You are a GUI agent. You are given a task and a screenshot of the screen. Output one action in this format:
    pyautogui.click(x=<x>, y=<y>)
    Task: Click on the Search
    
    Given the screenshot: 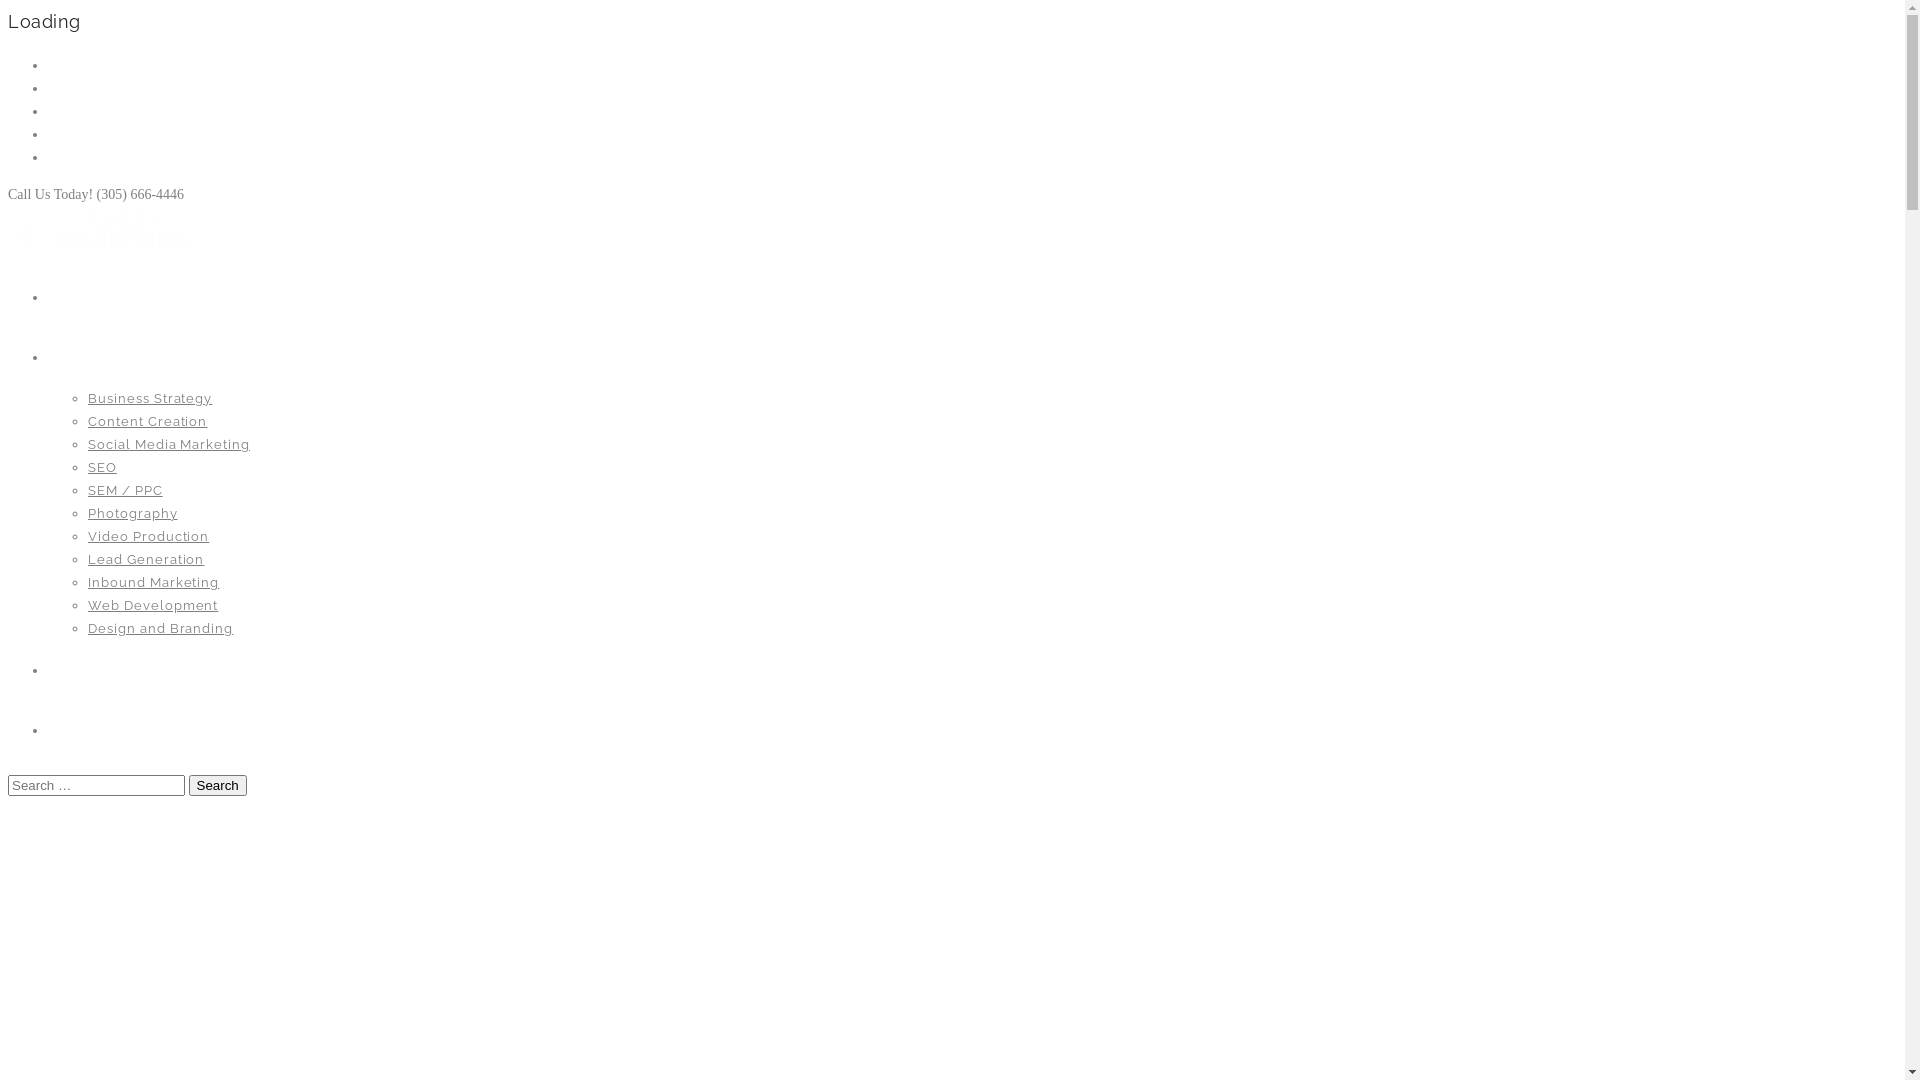 What is the action you would take?
    pyautogui.click(x=216, y=786)
    